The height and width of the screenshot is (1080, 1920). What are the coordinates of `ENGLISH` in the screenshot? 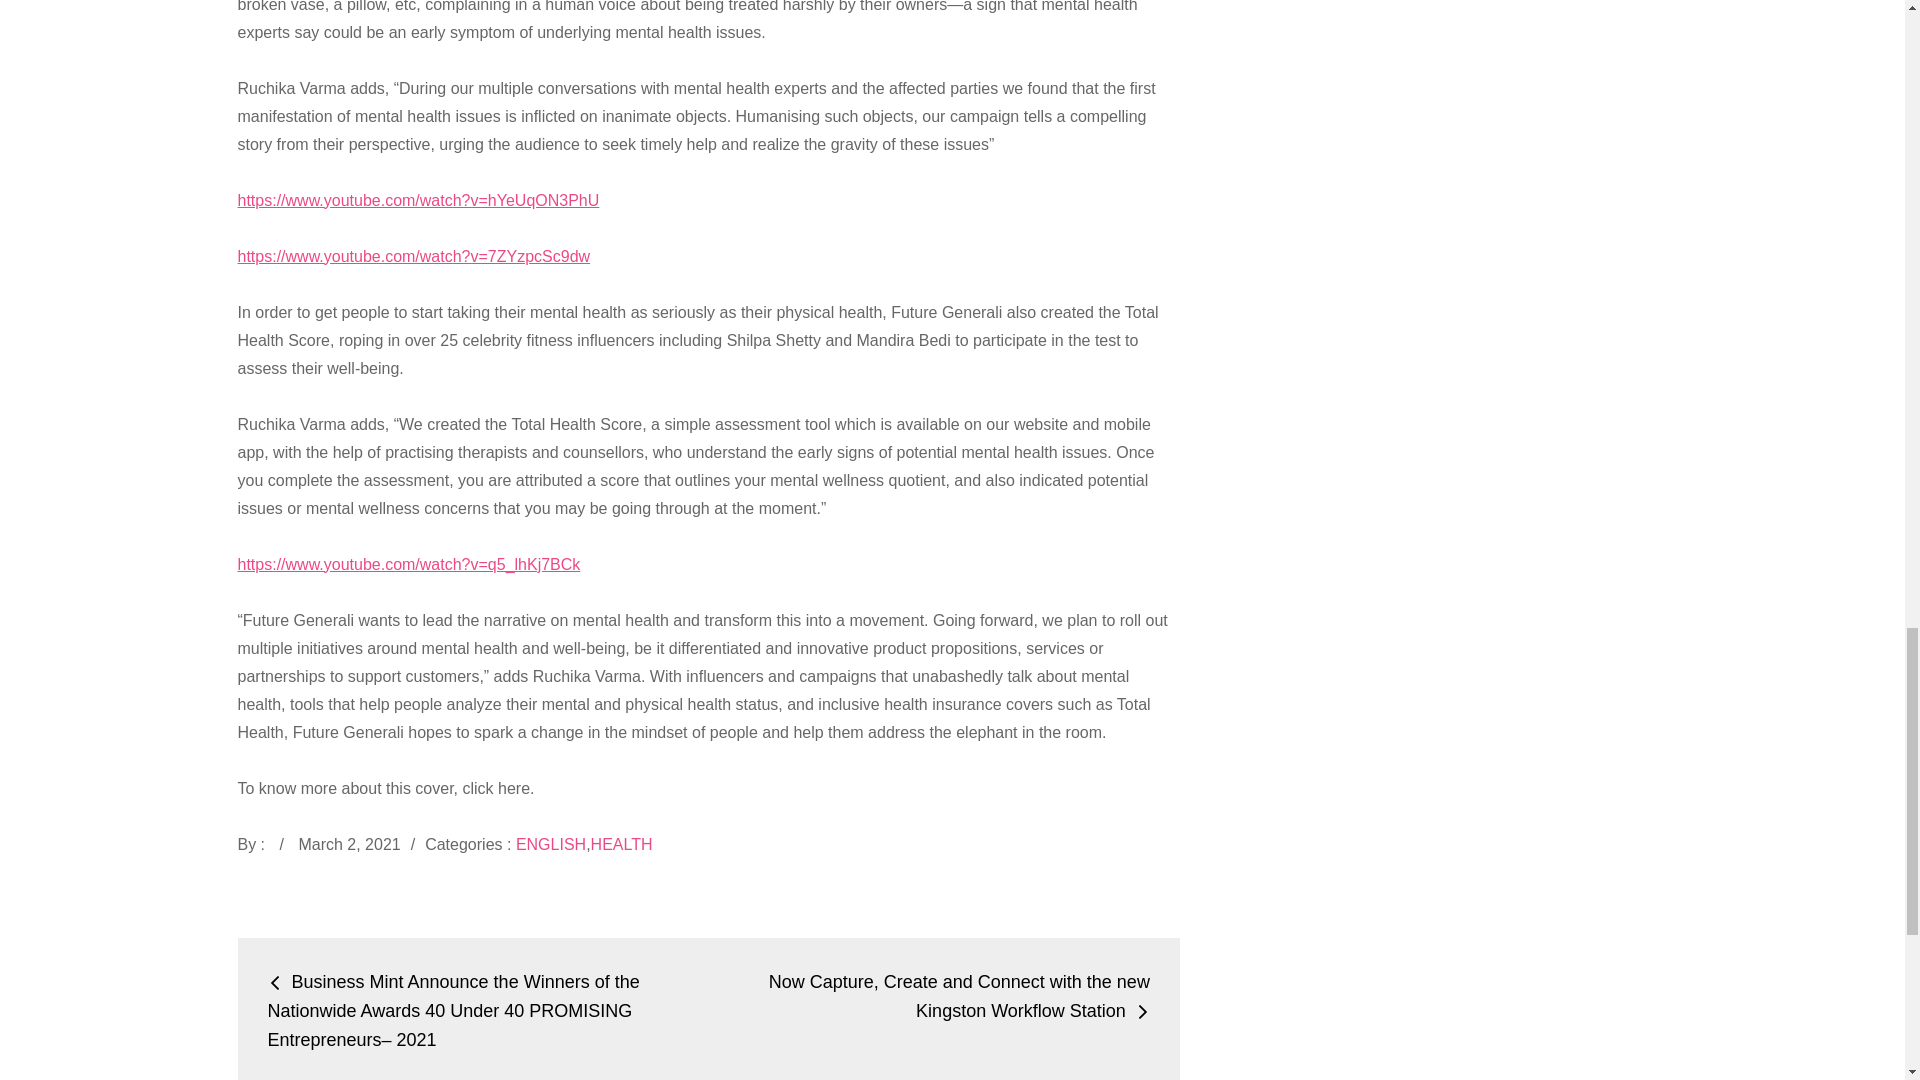 It's located at (550, 844).